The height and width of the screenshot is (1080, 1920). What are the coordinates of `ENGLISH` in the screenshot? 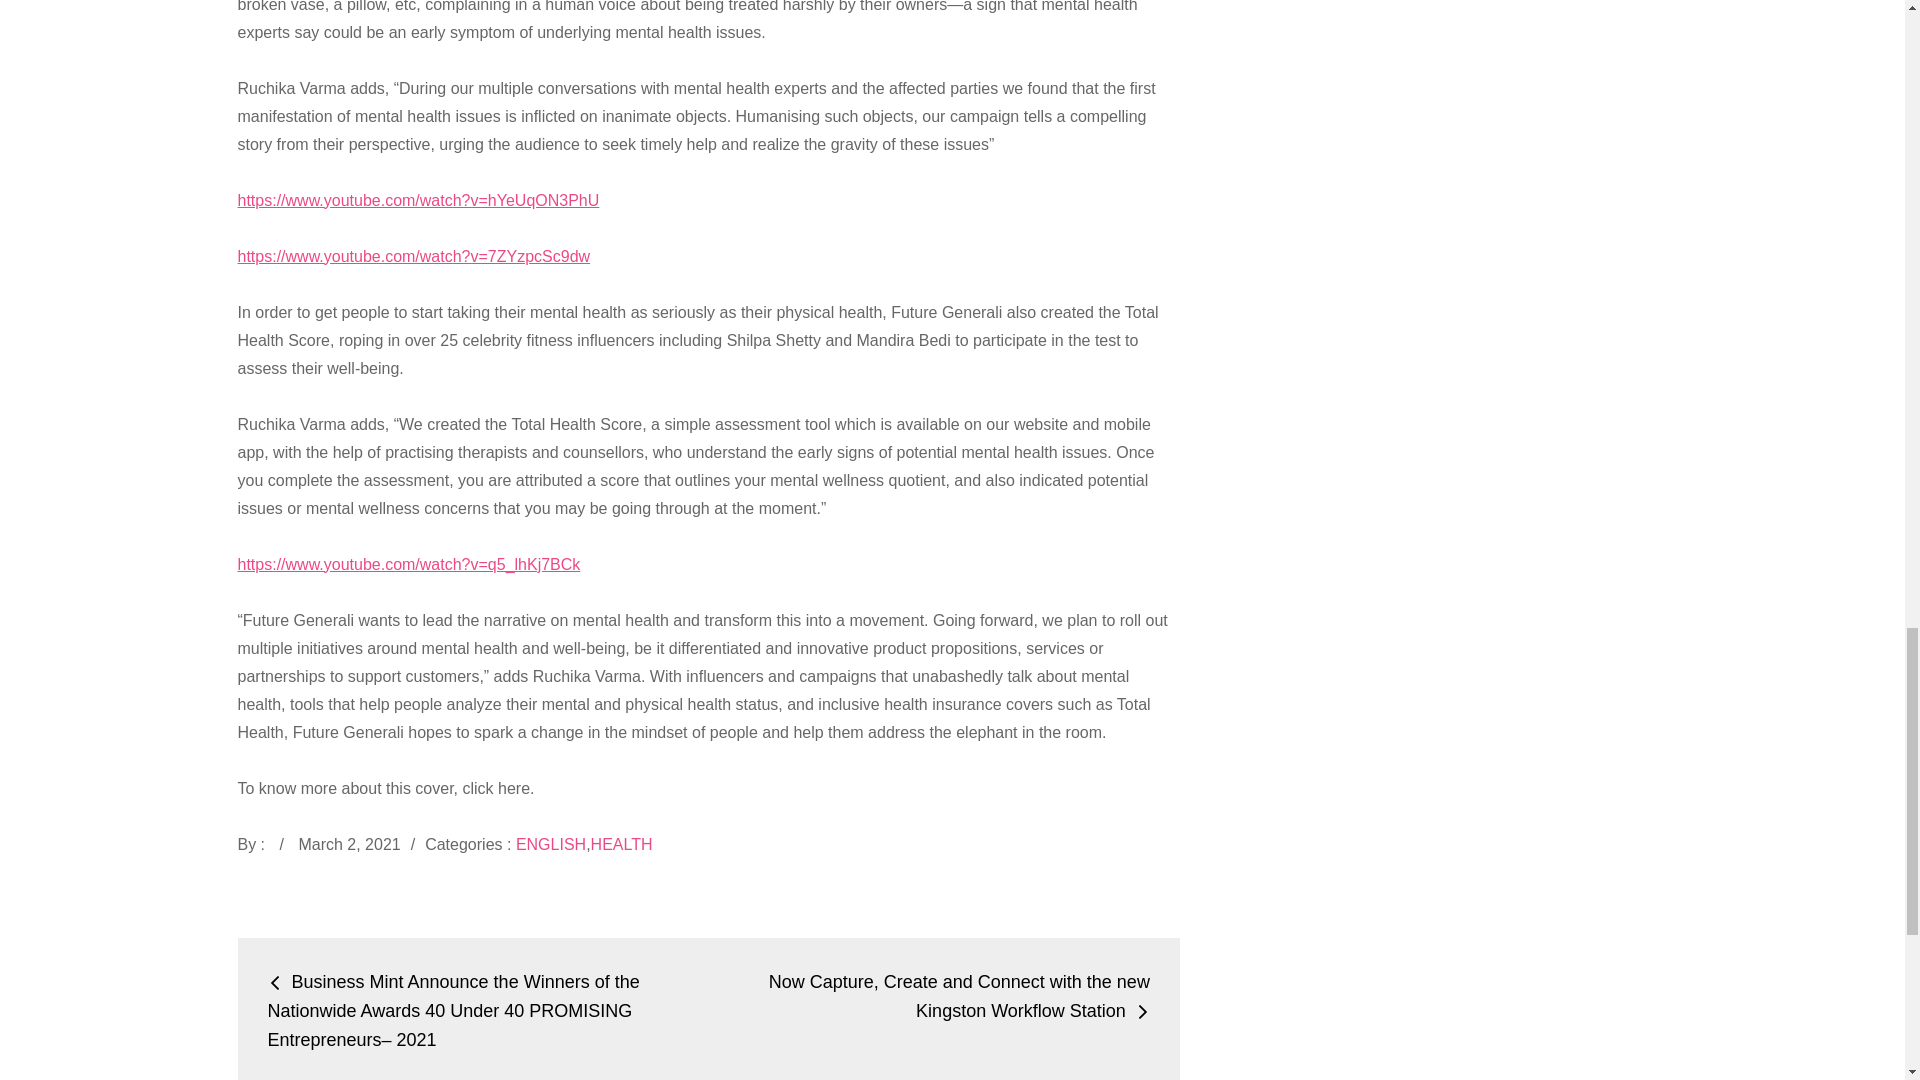 It's located at (550, 844).